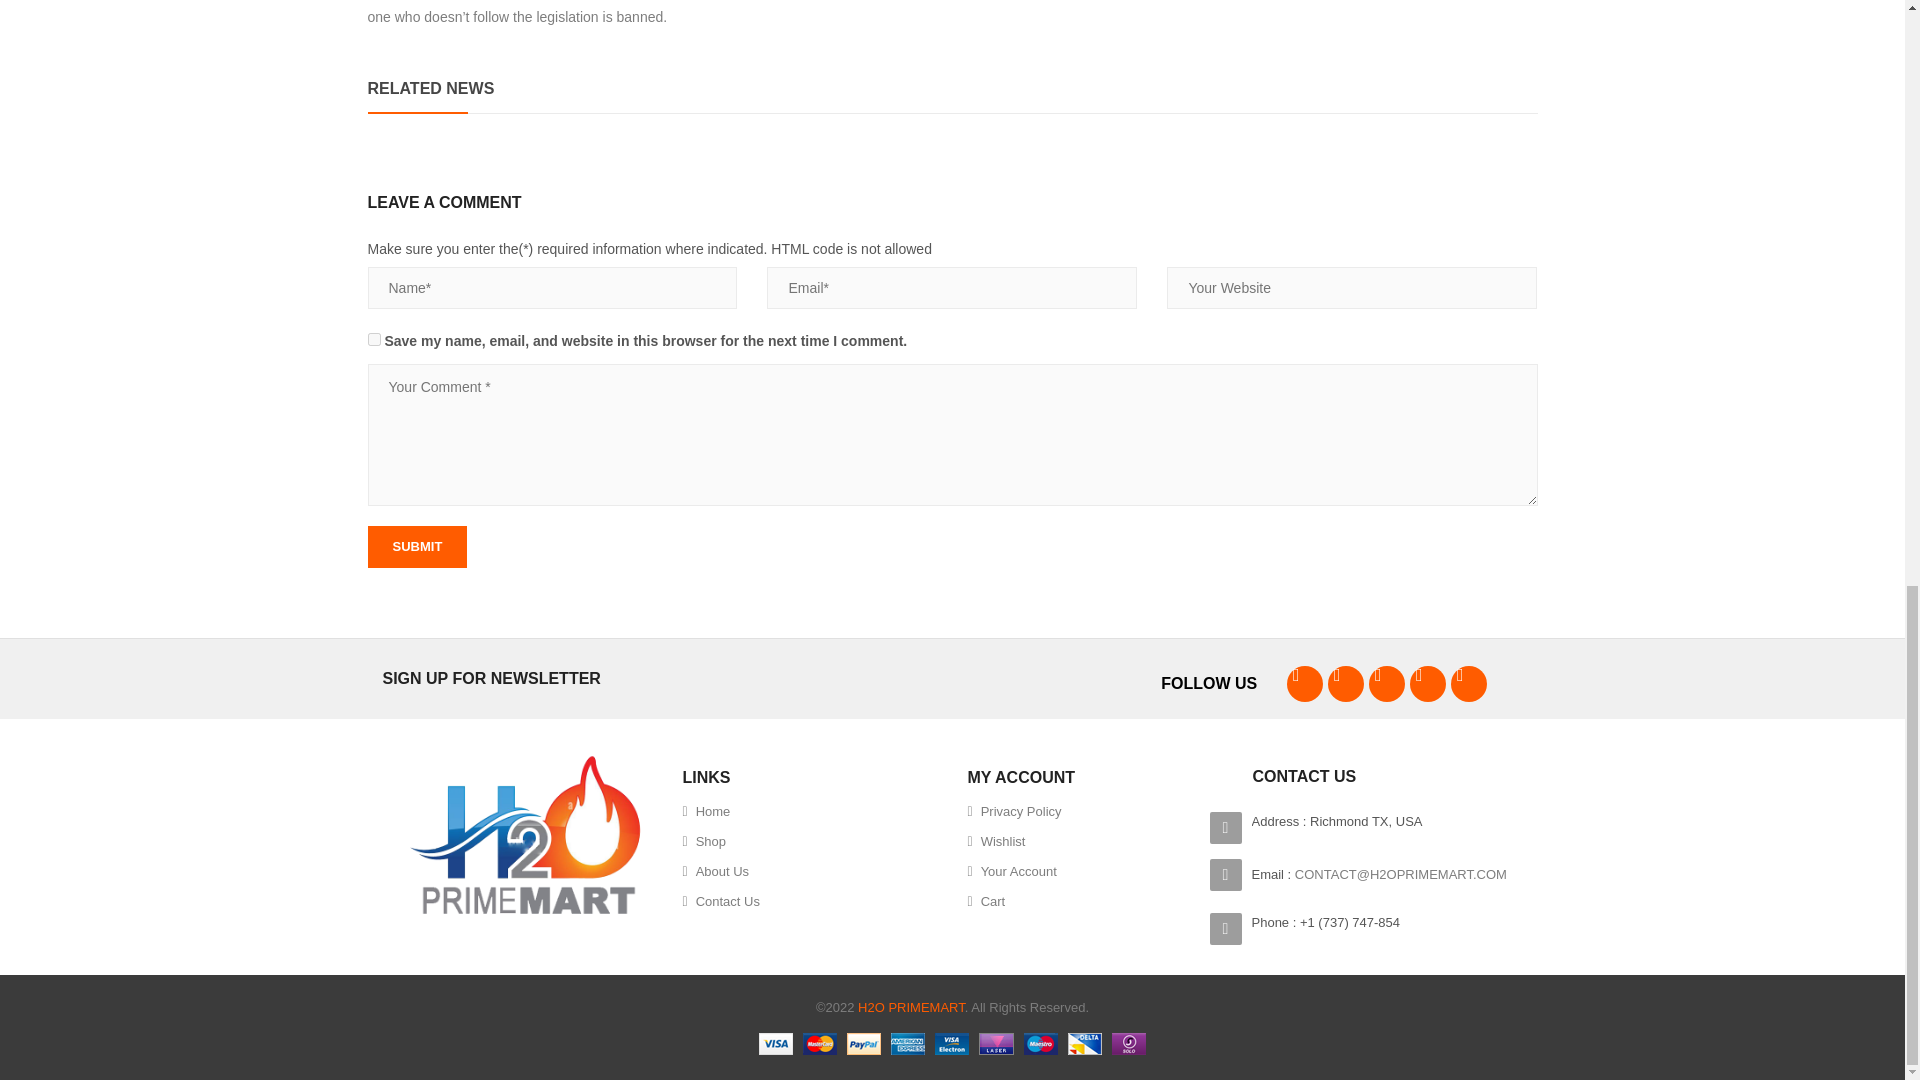  I want to click on Home, so click(705, 812).